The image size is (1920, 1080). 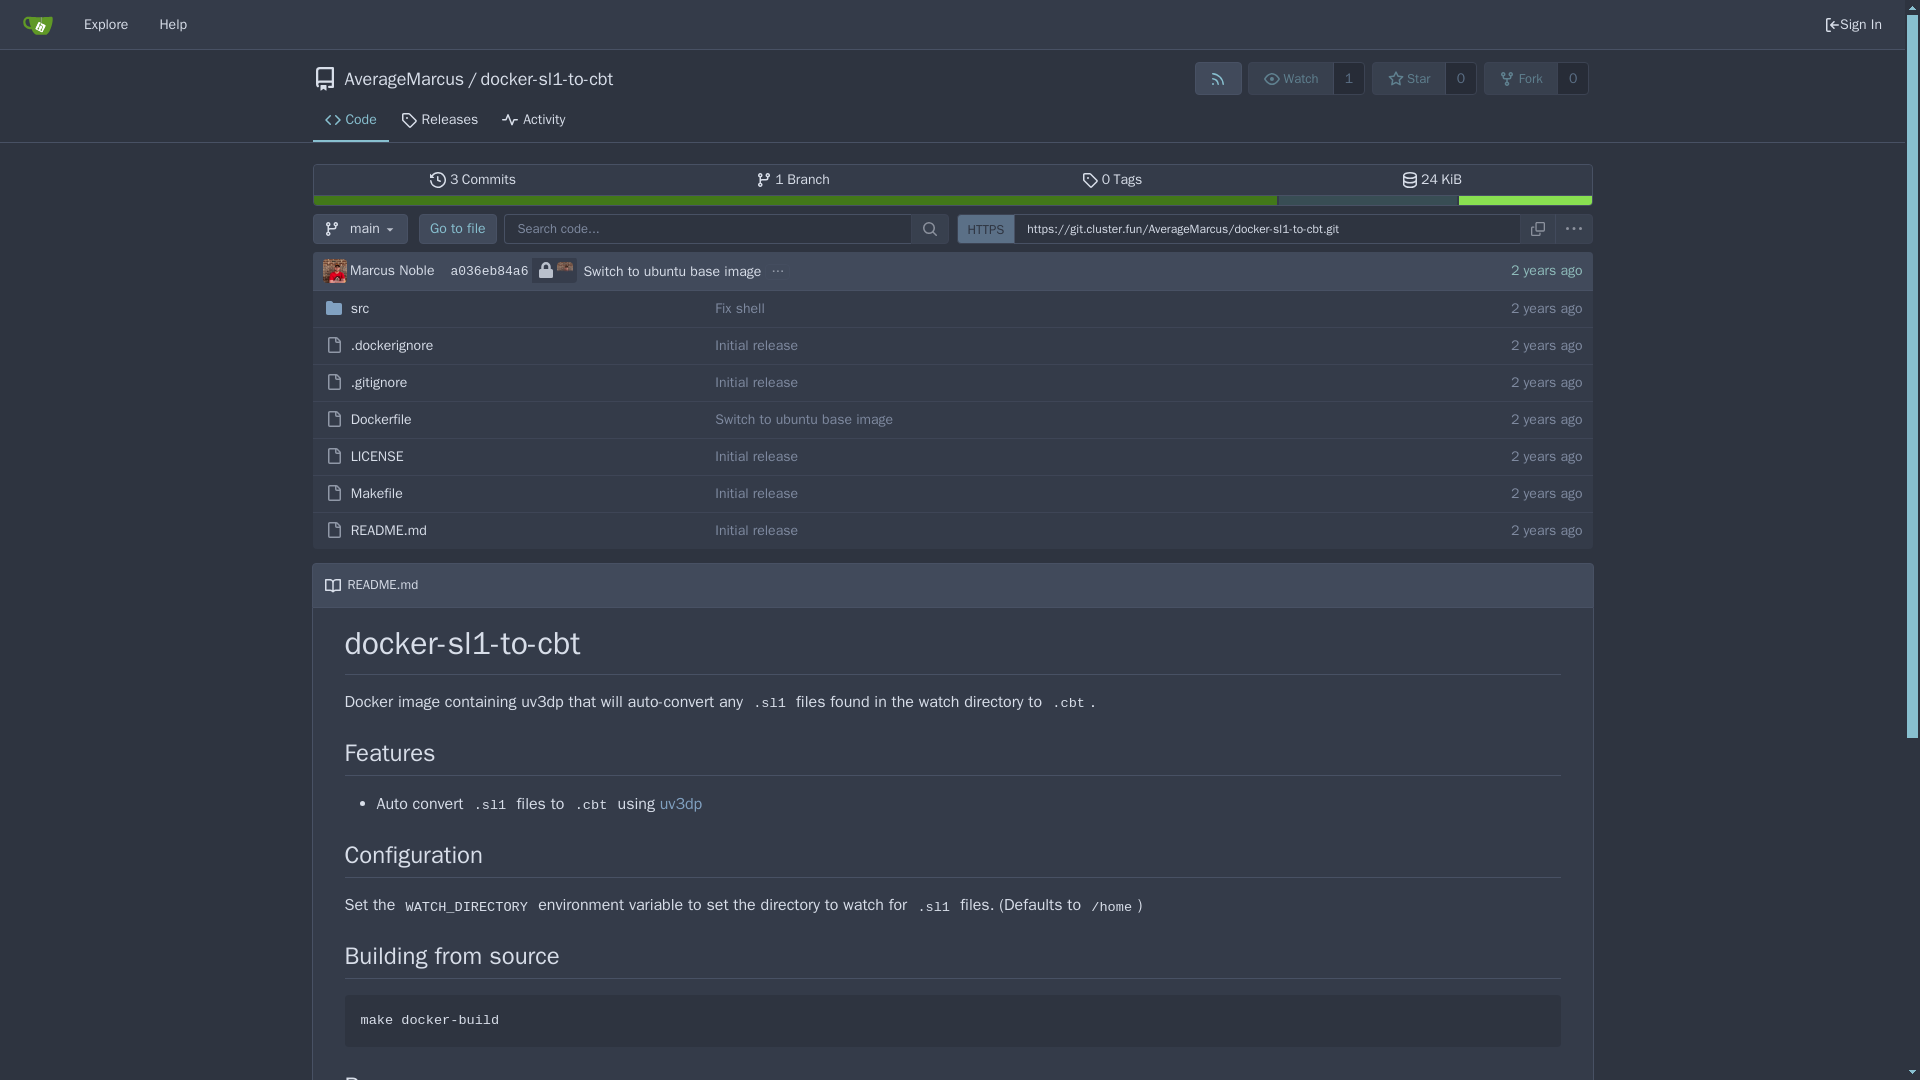 What do you see at coordinates (172, 24) in the screenshot?
I see `0` at bounding box center [172, 24].